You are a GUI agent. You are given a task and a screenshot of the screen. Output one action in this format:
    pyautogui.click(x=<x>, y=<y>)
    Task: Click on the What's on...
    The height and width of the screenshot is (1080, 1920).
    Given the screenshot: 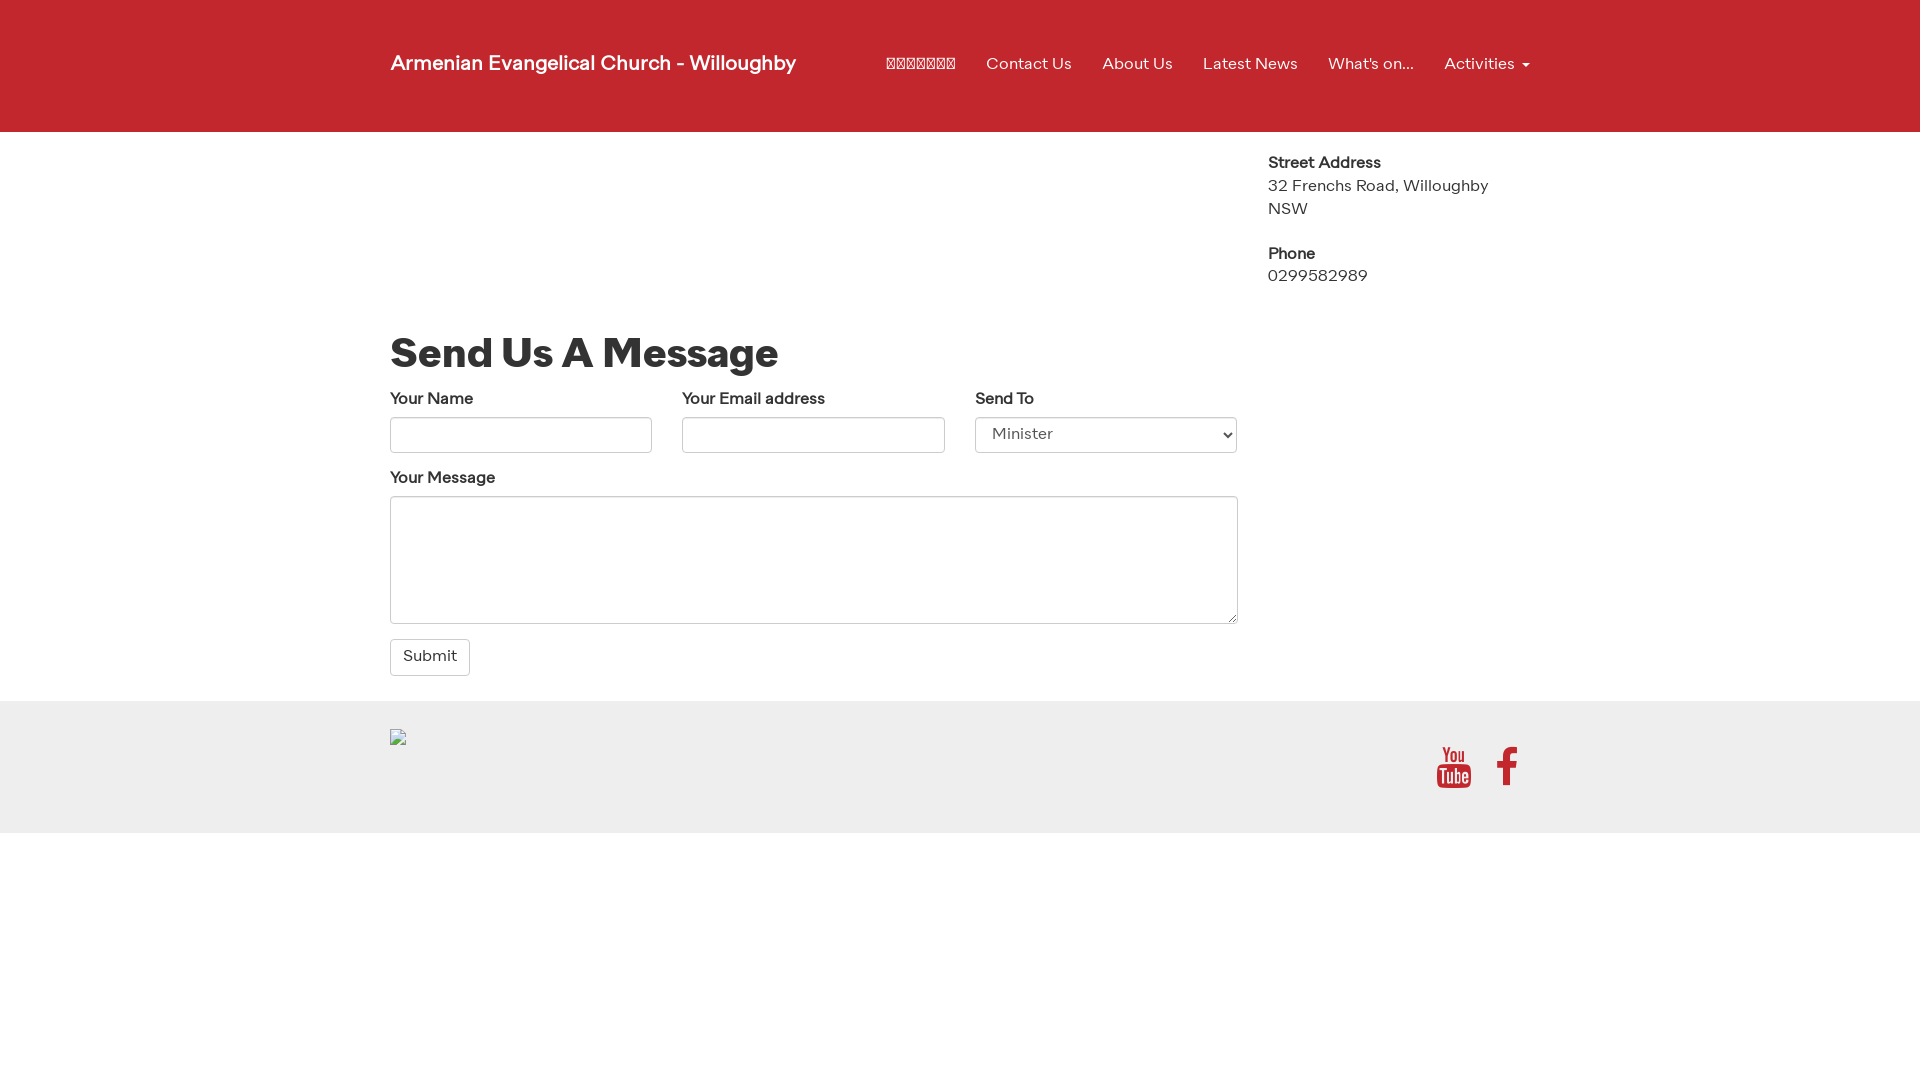 What is the action you would take?
    pyautogui.click(x=1371, y=65)
    